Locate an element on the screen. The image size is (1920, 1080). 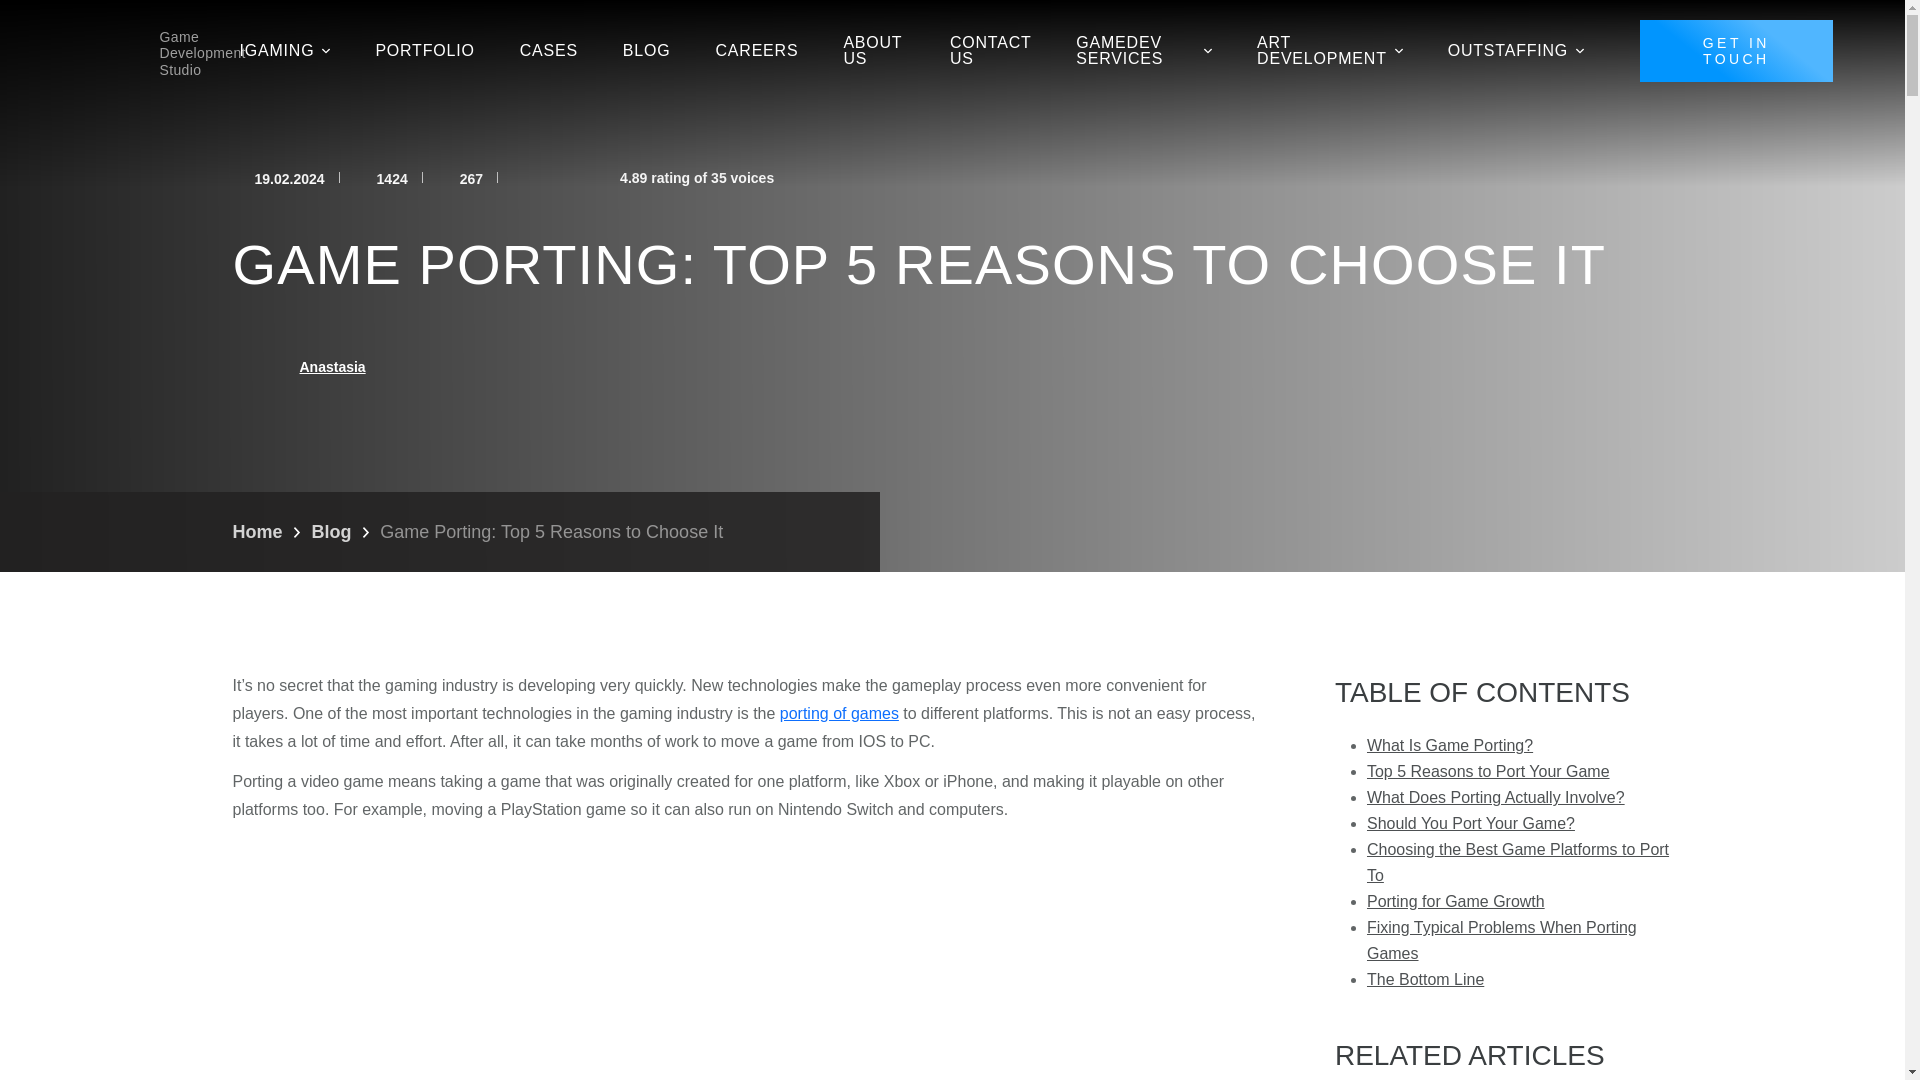
Top 5 Reasons to Port Your Game is located at coordinates (1488, 770).